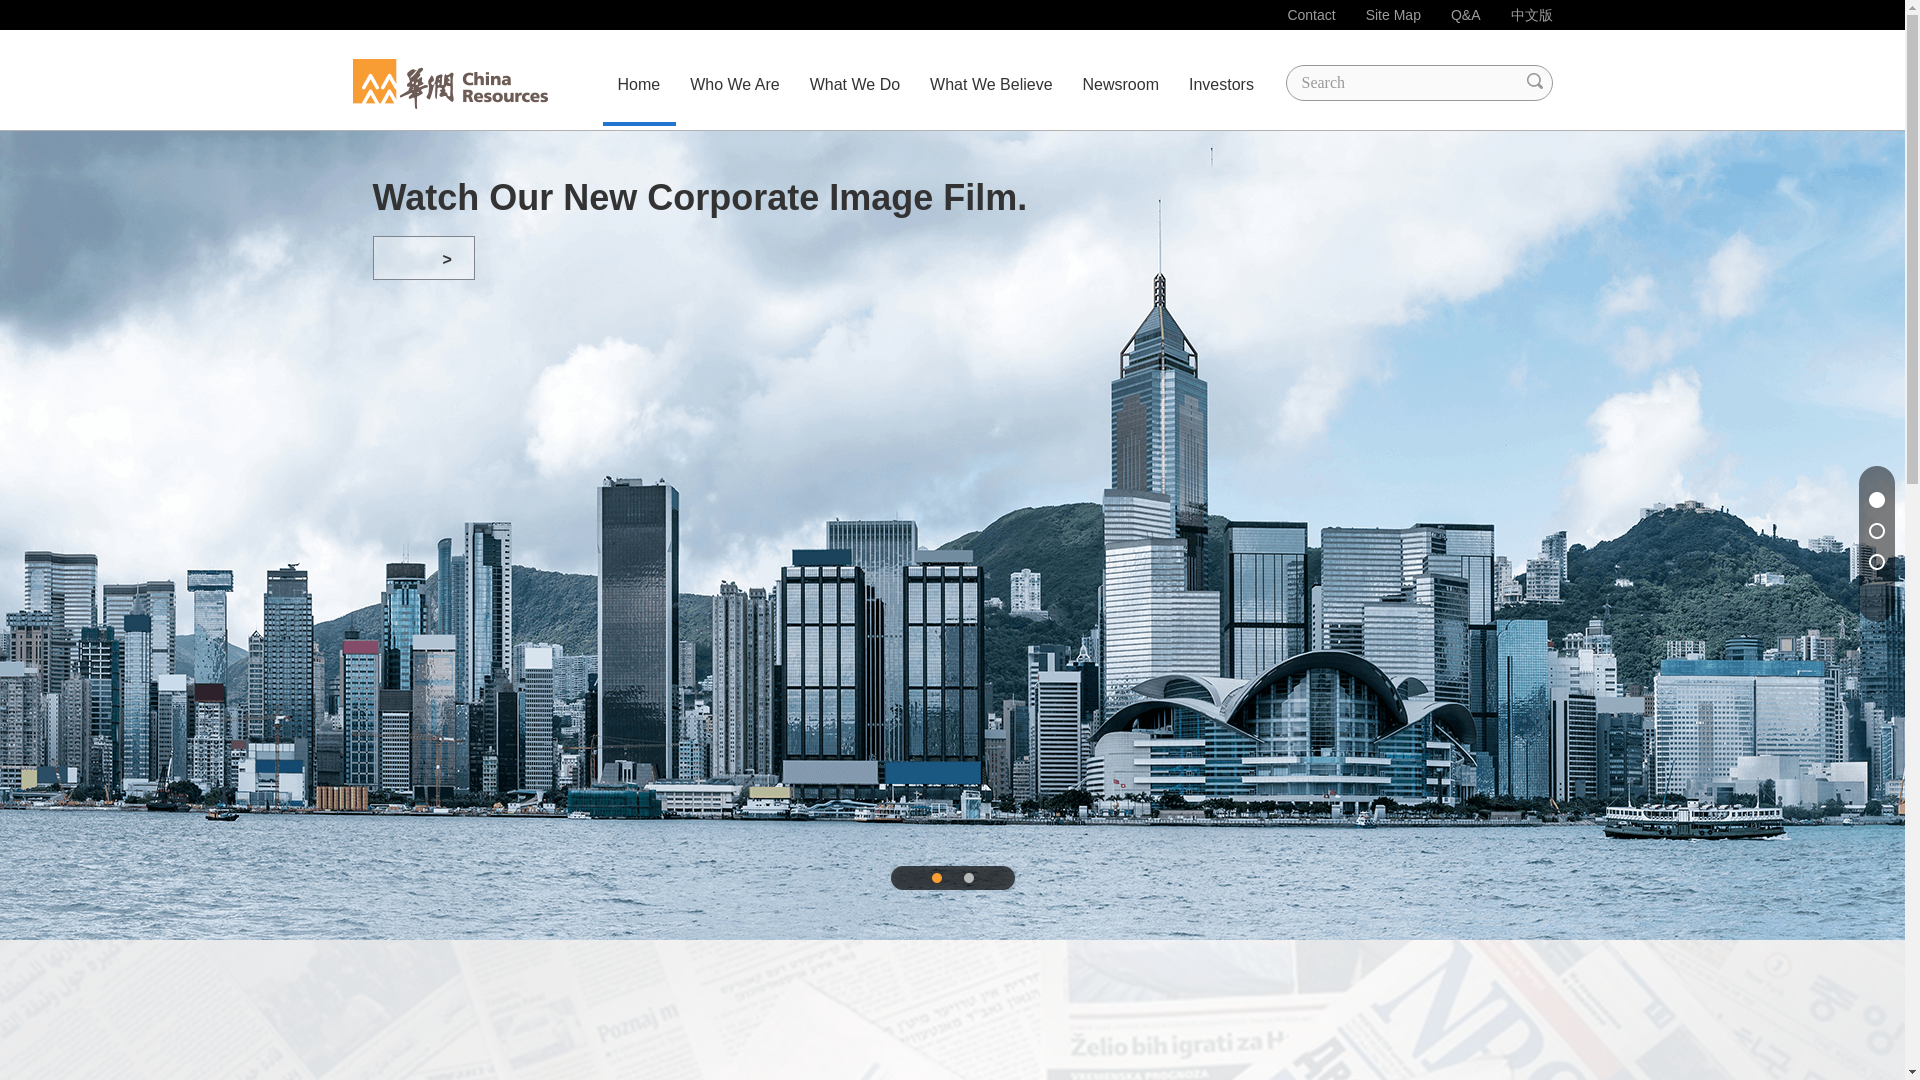 This screenshot has height=1080, width=1920. What do you see at coordinates (991, 84) in the screenshot?
I see `What We Believe` at bounding box center [991, 84].